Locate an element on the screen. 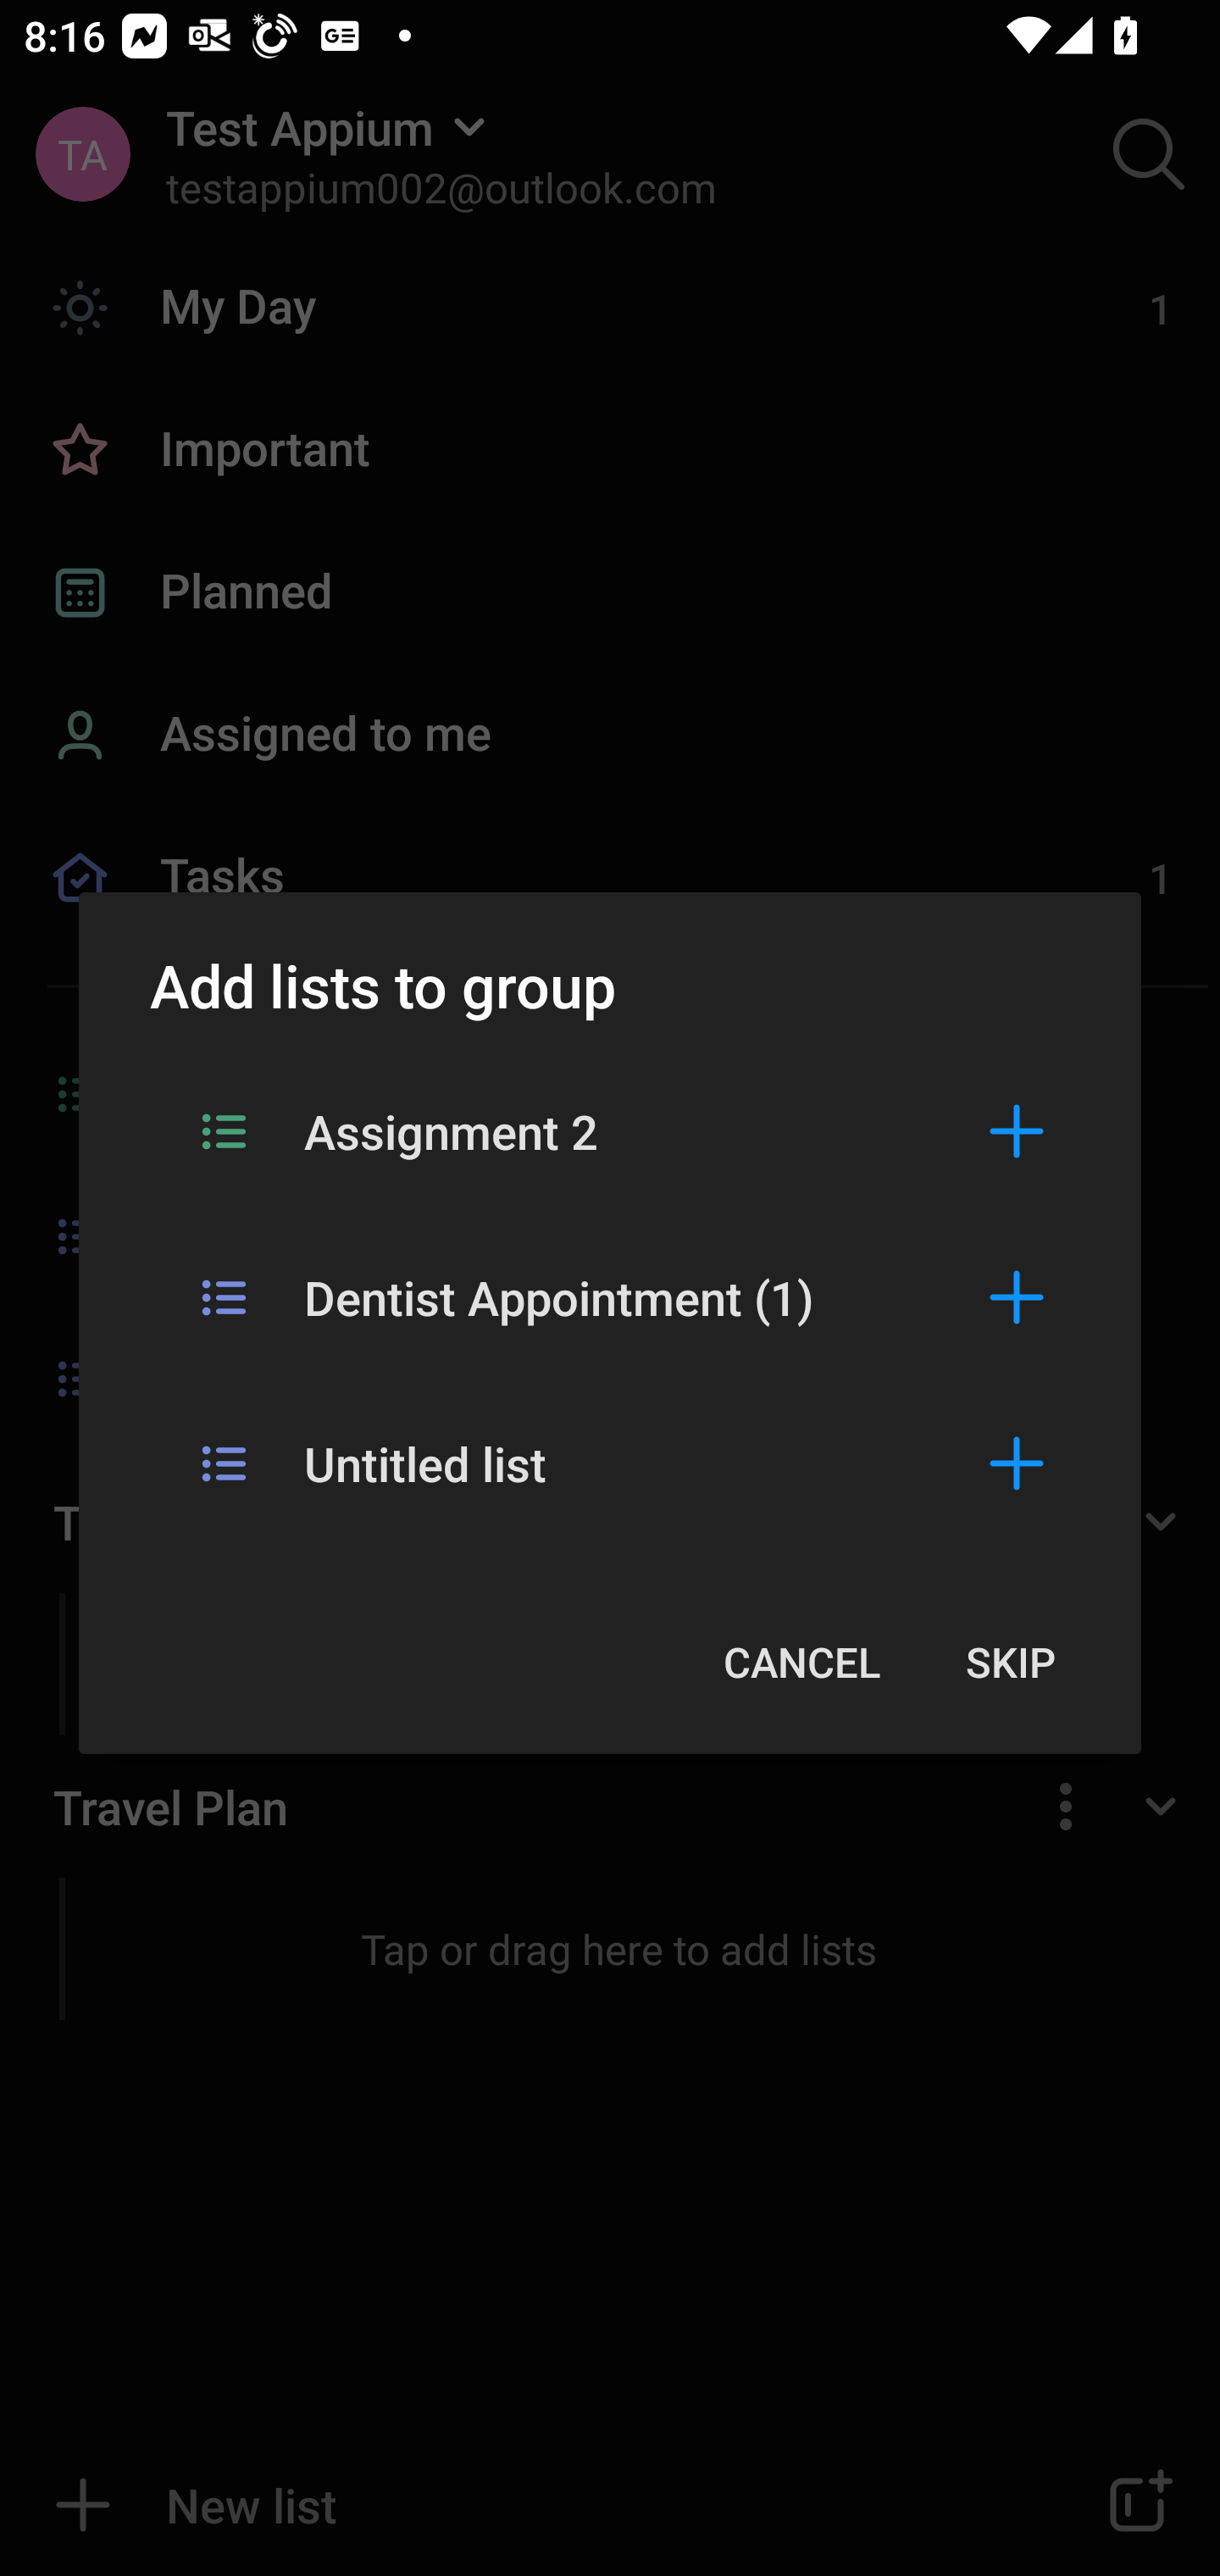 The height and width of the screenshot is (2576, 1220). Dentist Appointment (1) is located at coordinates (610, 1296).